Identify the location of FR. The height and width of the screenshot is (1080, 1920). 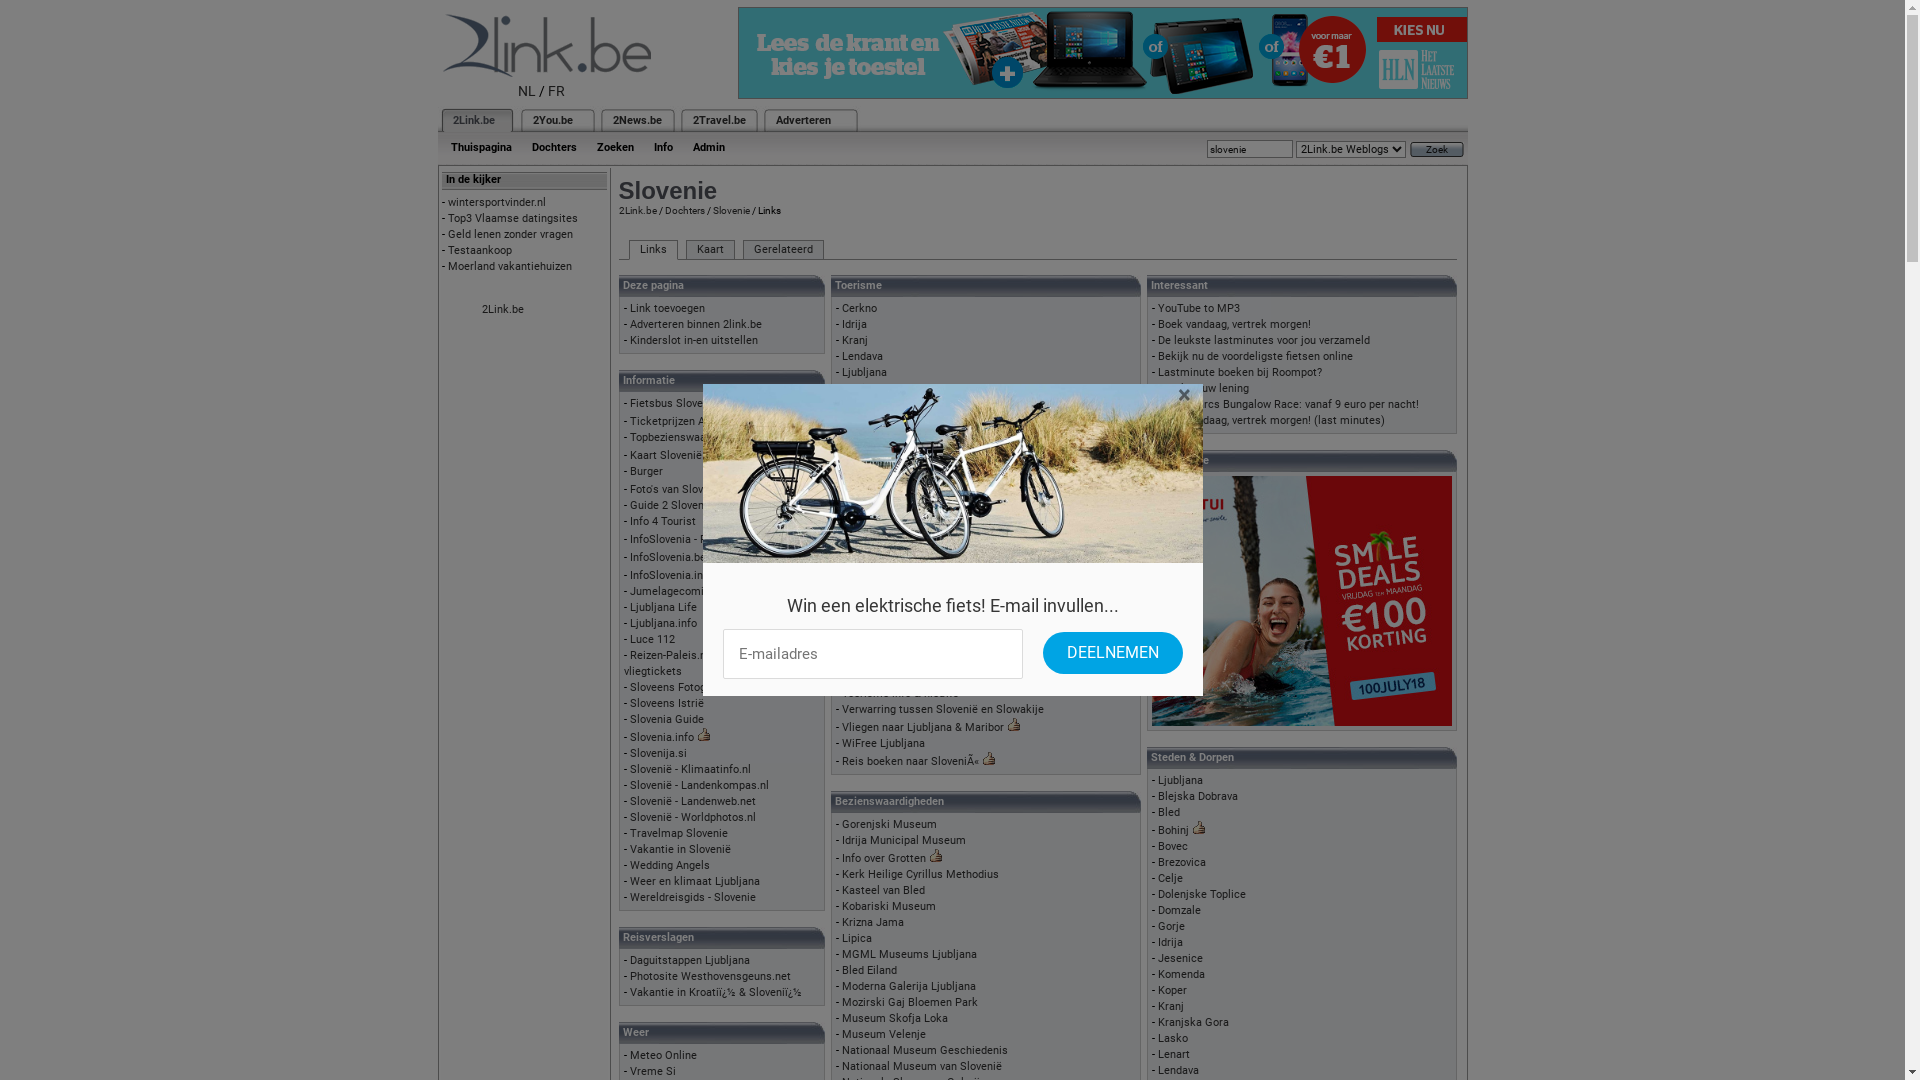
(556, 91).